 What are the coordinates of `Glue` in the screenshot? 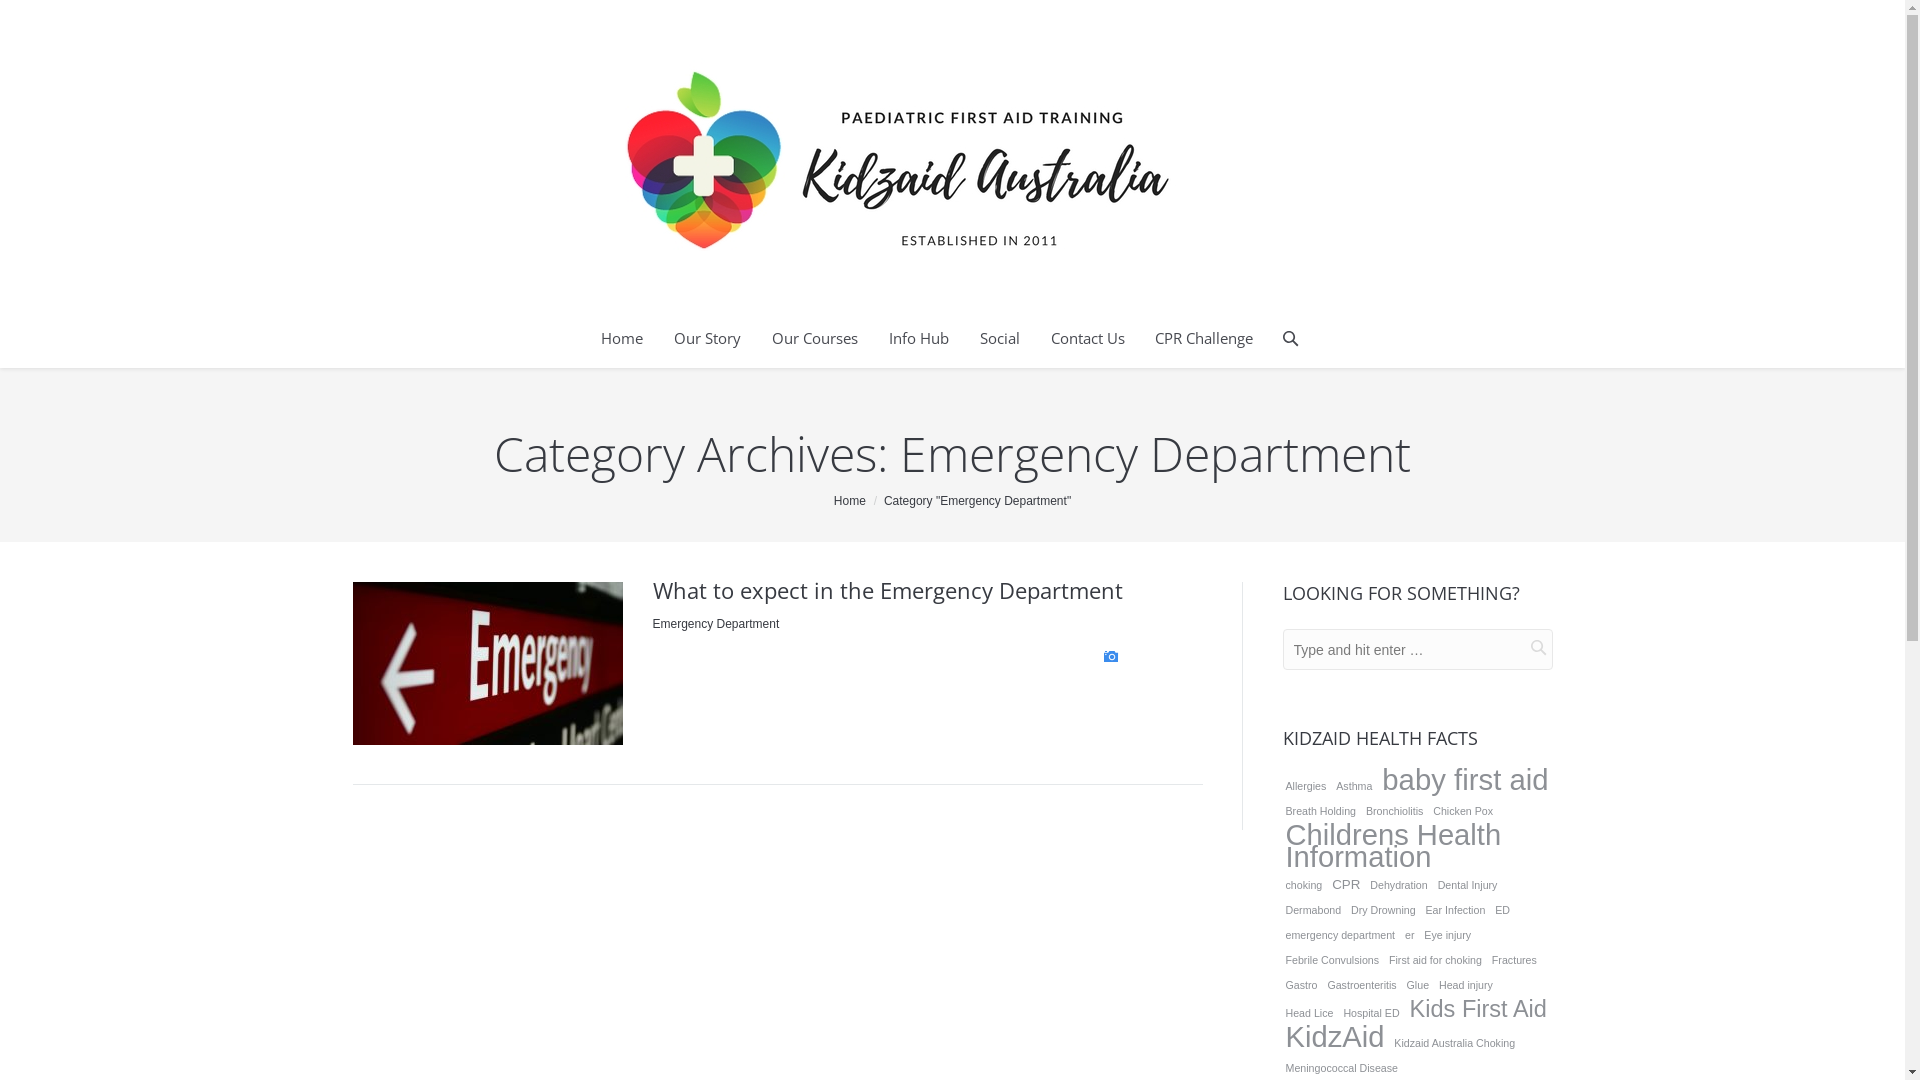 It's located at (1418, 985).